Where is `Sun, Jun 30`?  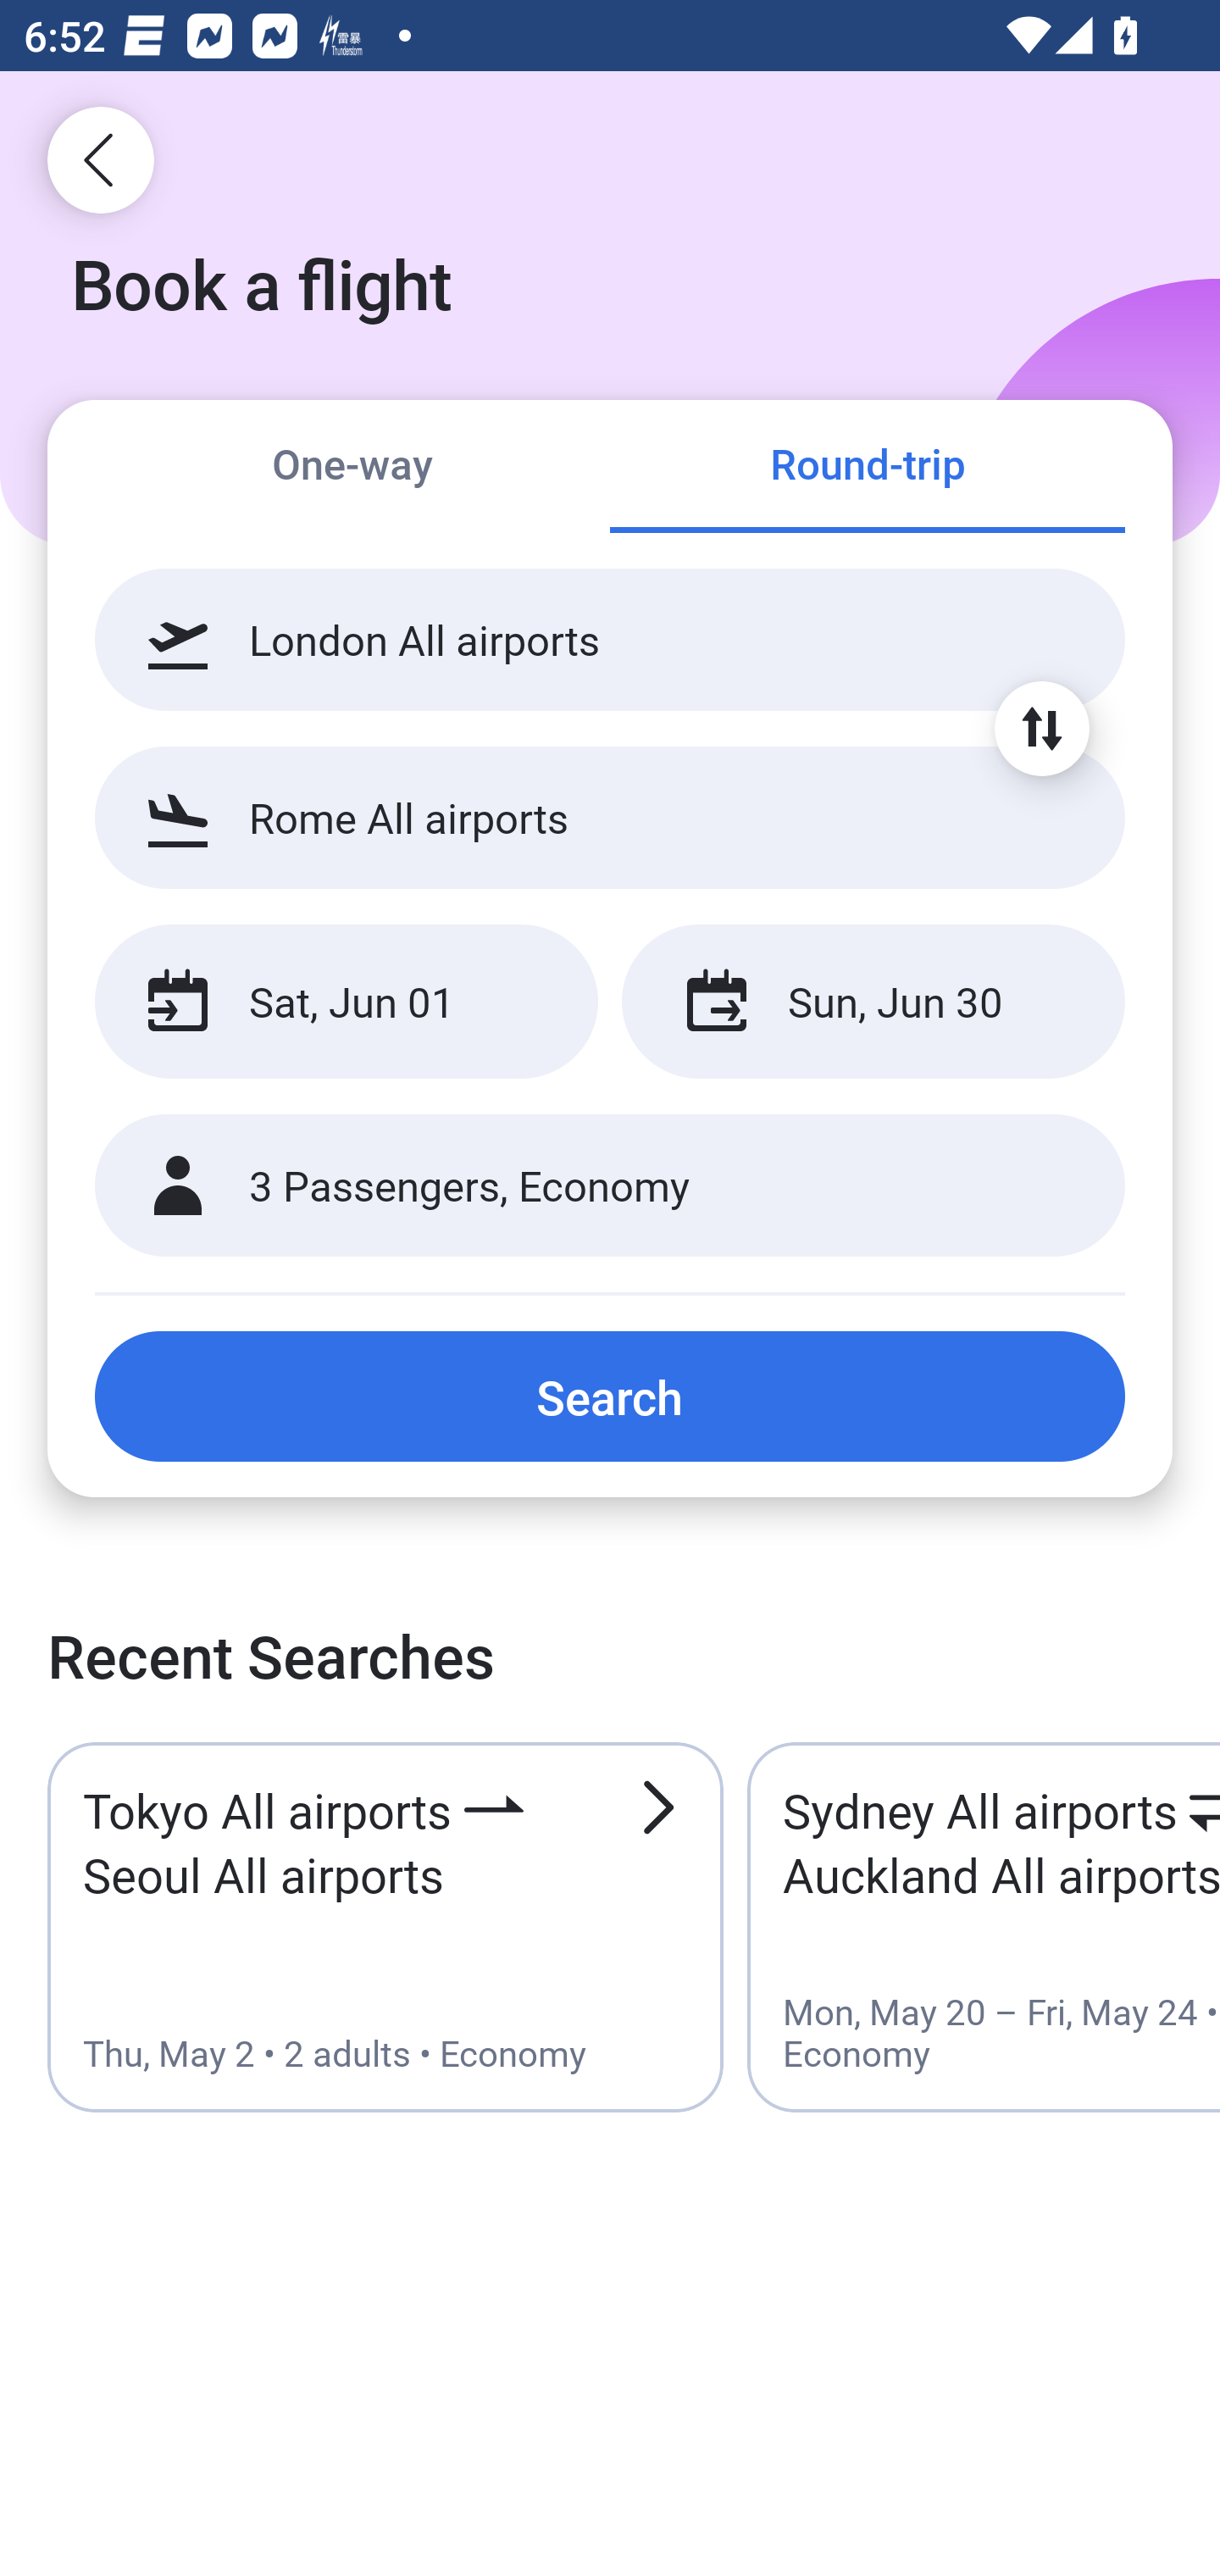
Sun, Jun 30 is located at coordinates (873, 1002).